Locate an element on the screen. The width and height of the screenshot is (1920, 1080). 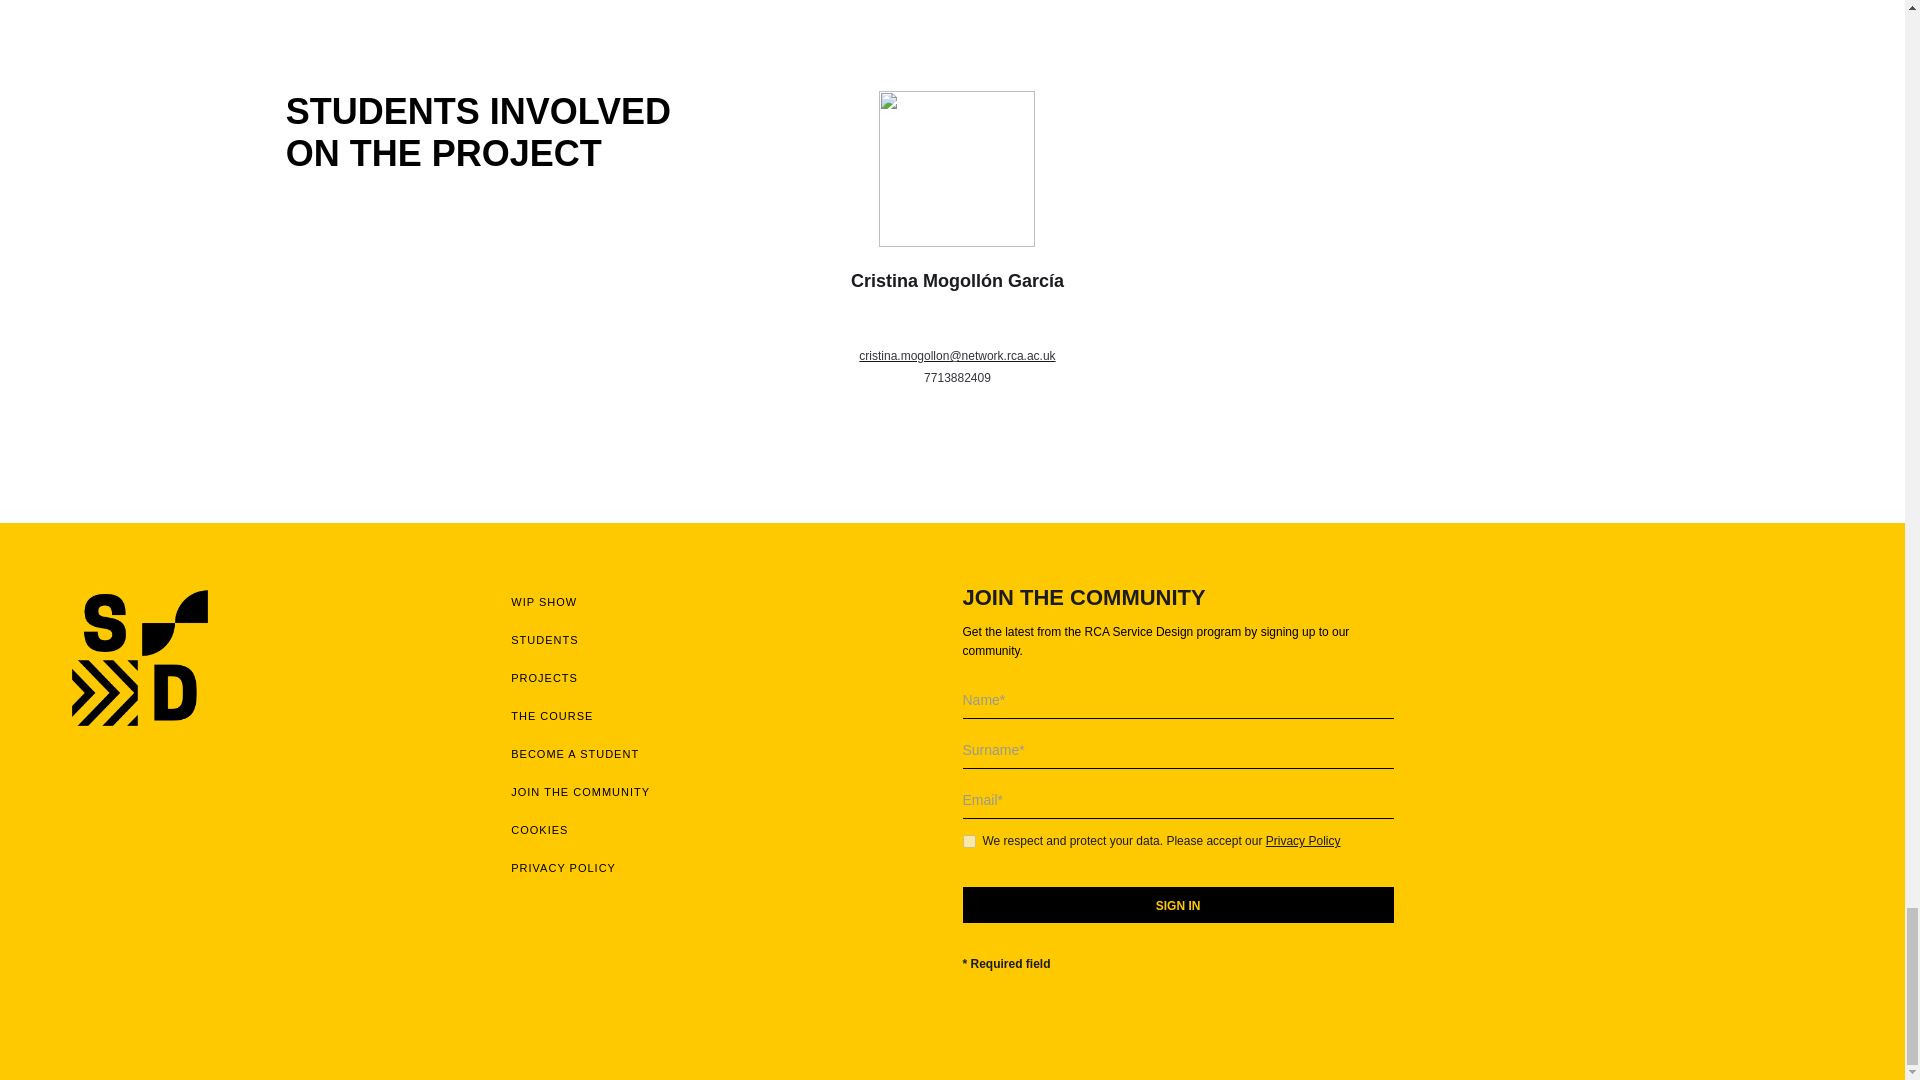
STUDENTS is located at coordinates (726, 640).